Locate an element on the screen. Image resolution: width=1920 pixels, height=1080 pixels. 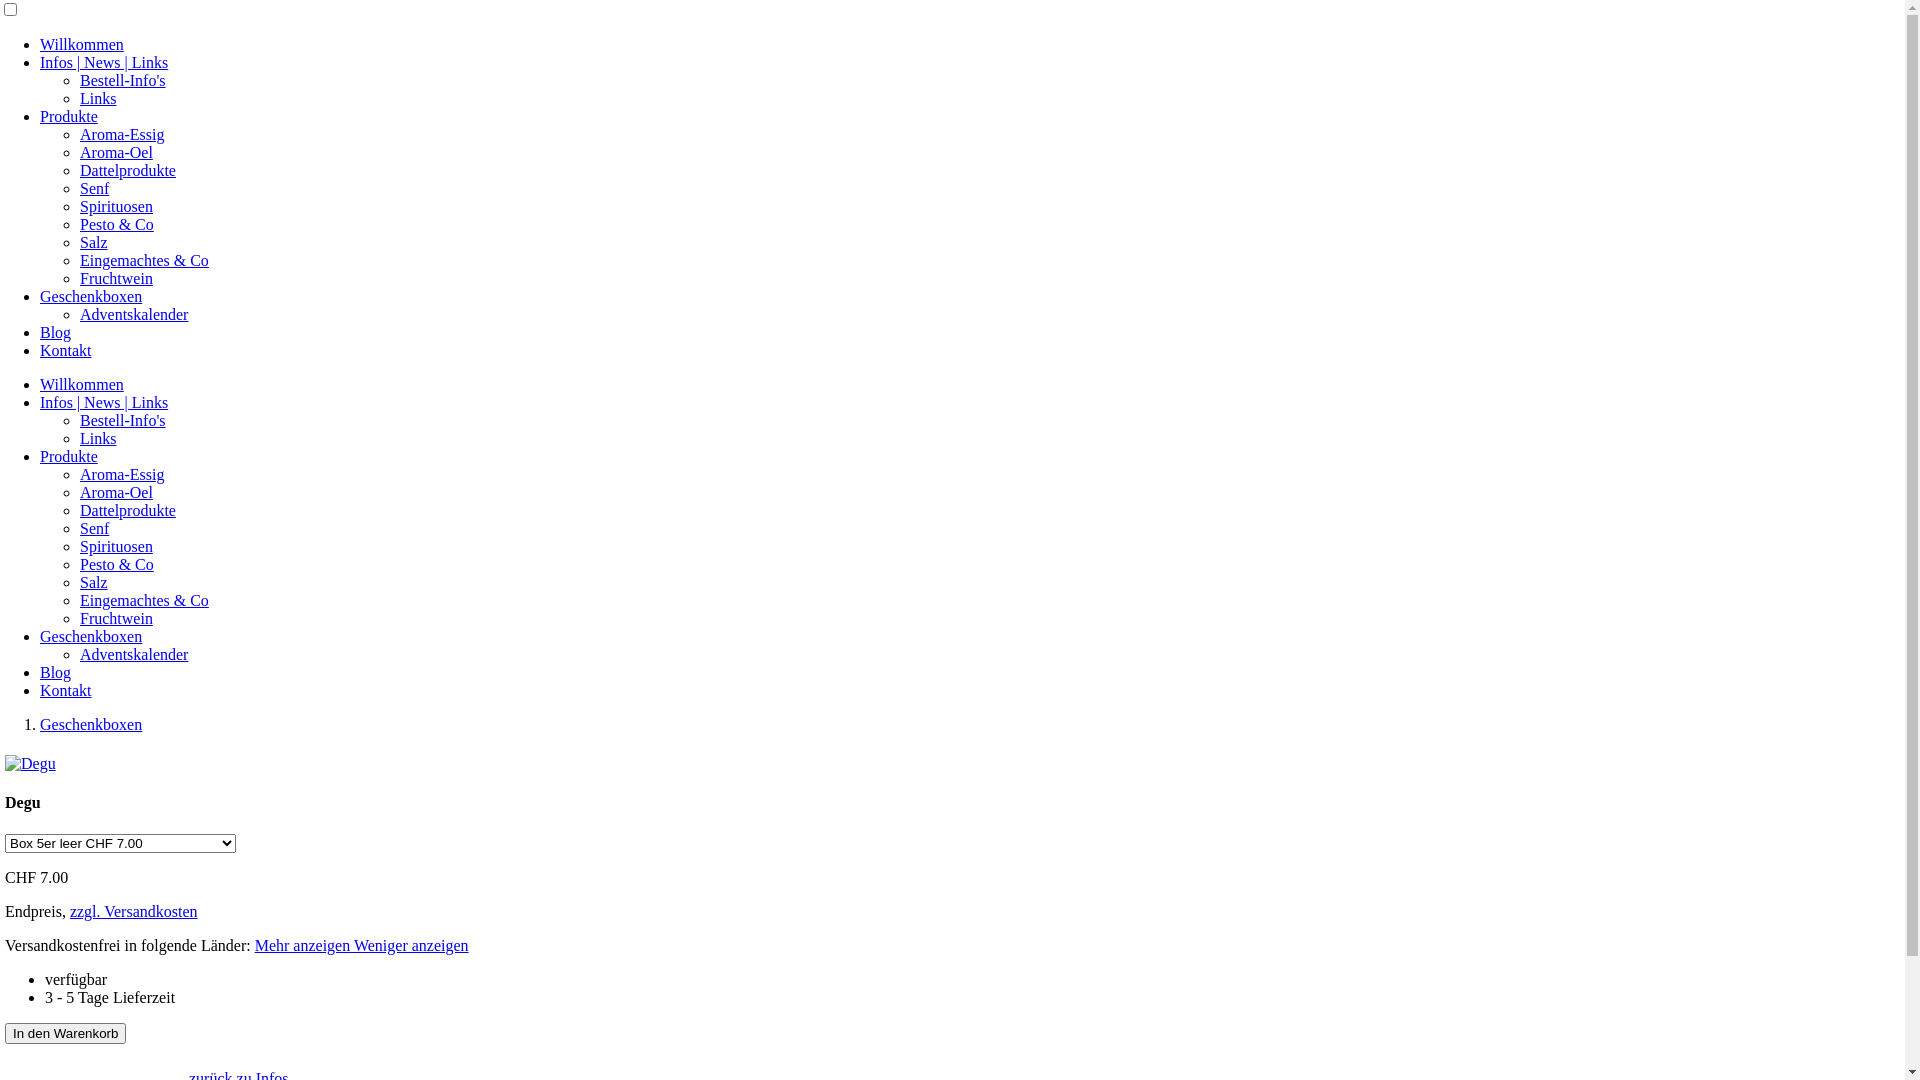
Eingemachtes & Co is located at coordinates (144, 600).